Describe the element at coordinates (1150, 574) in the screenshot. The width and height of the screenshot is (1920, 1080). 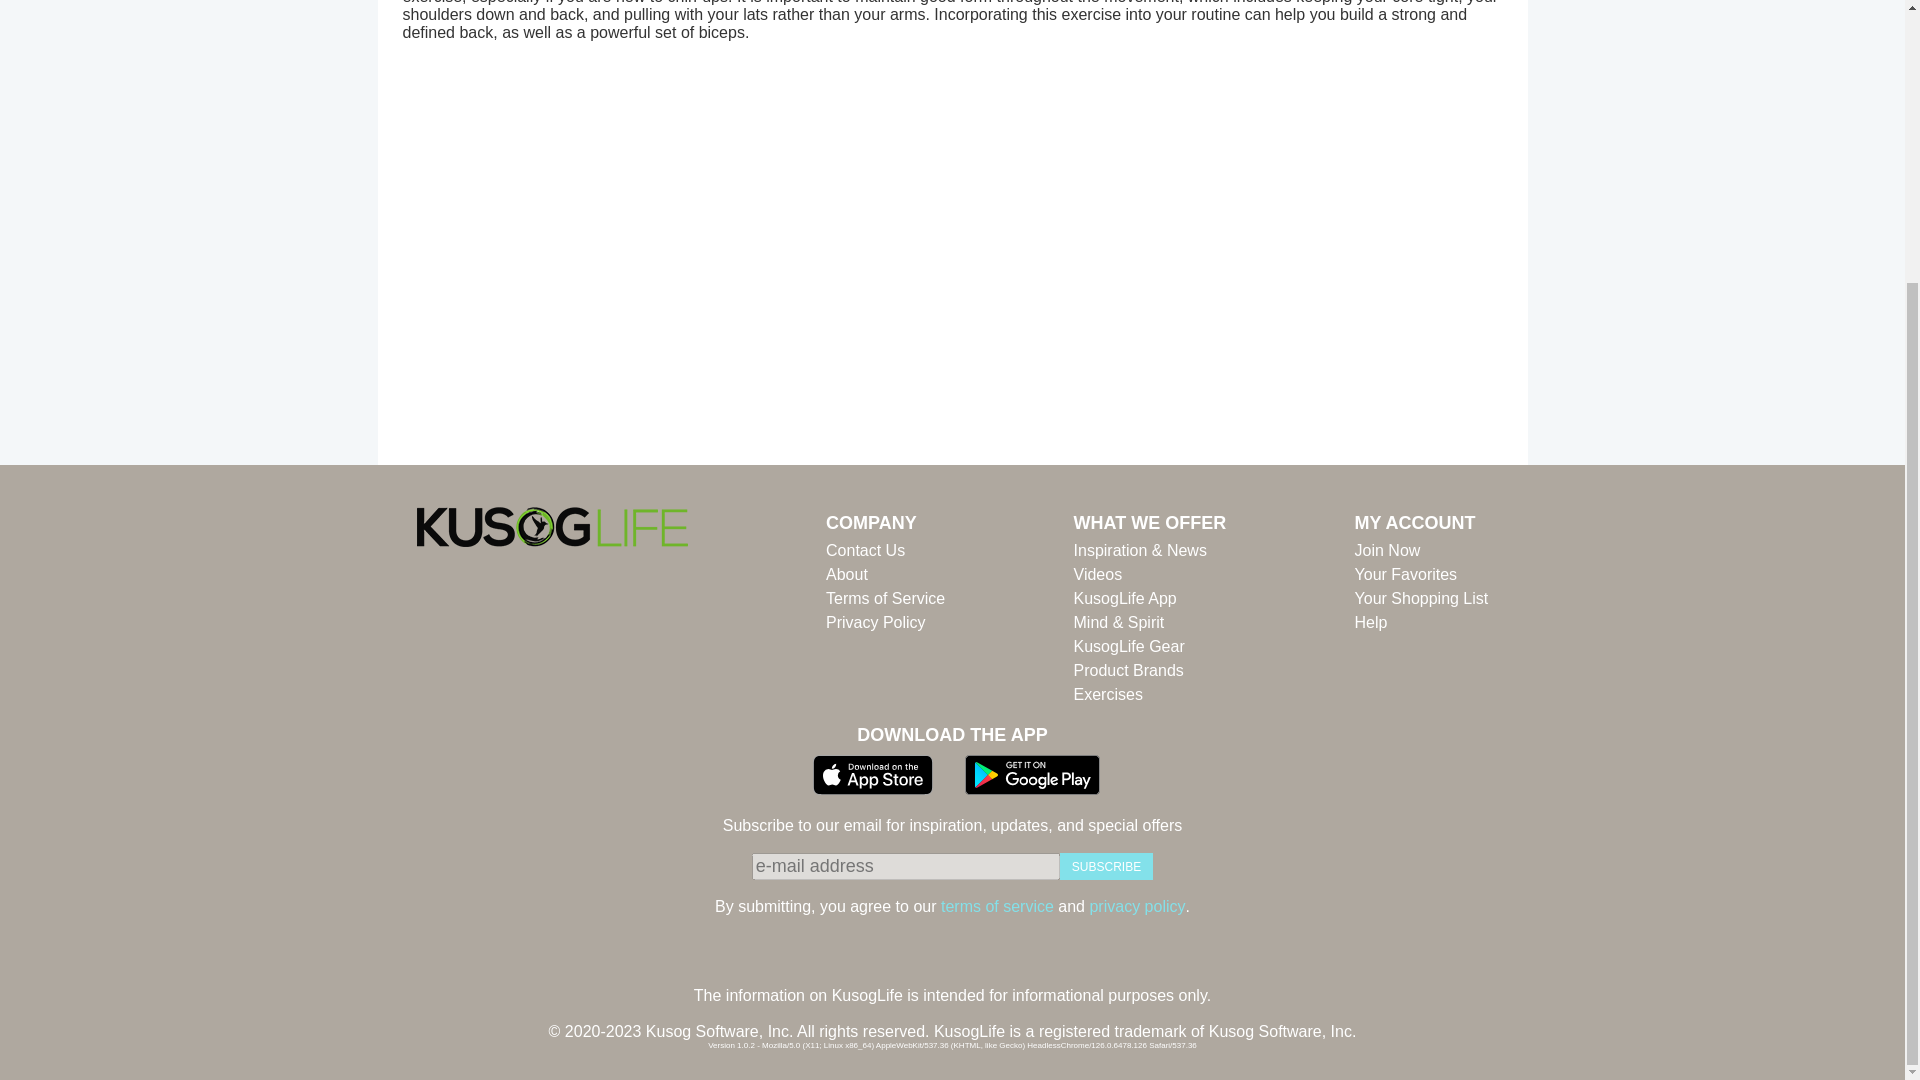
I see `Videos` at that location.